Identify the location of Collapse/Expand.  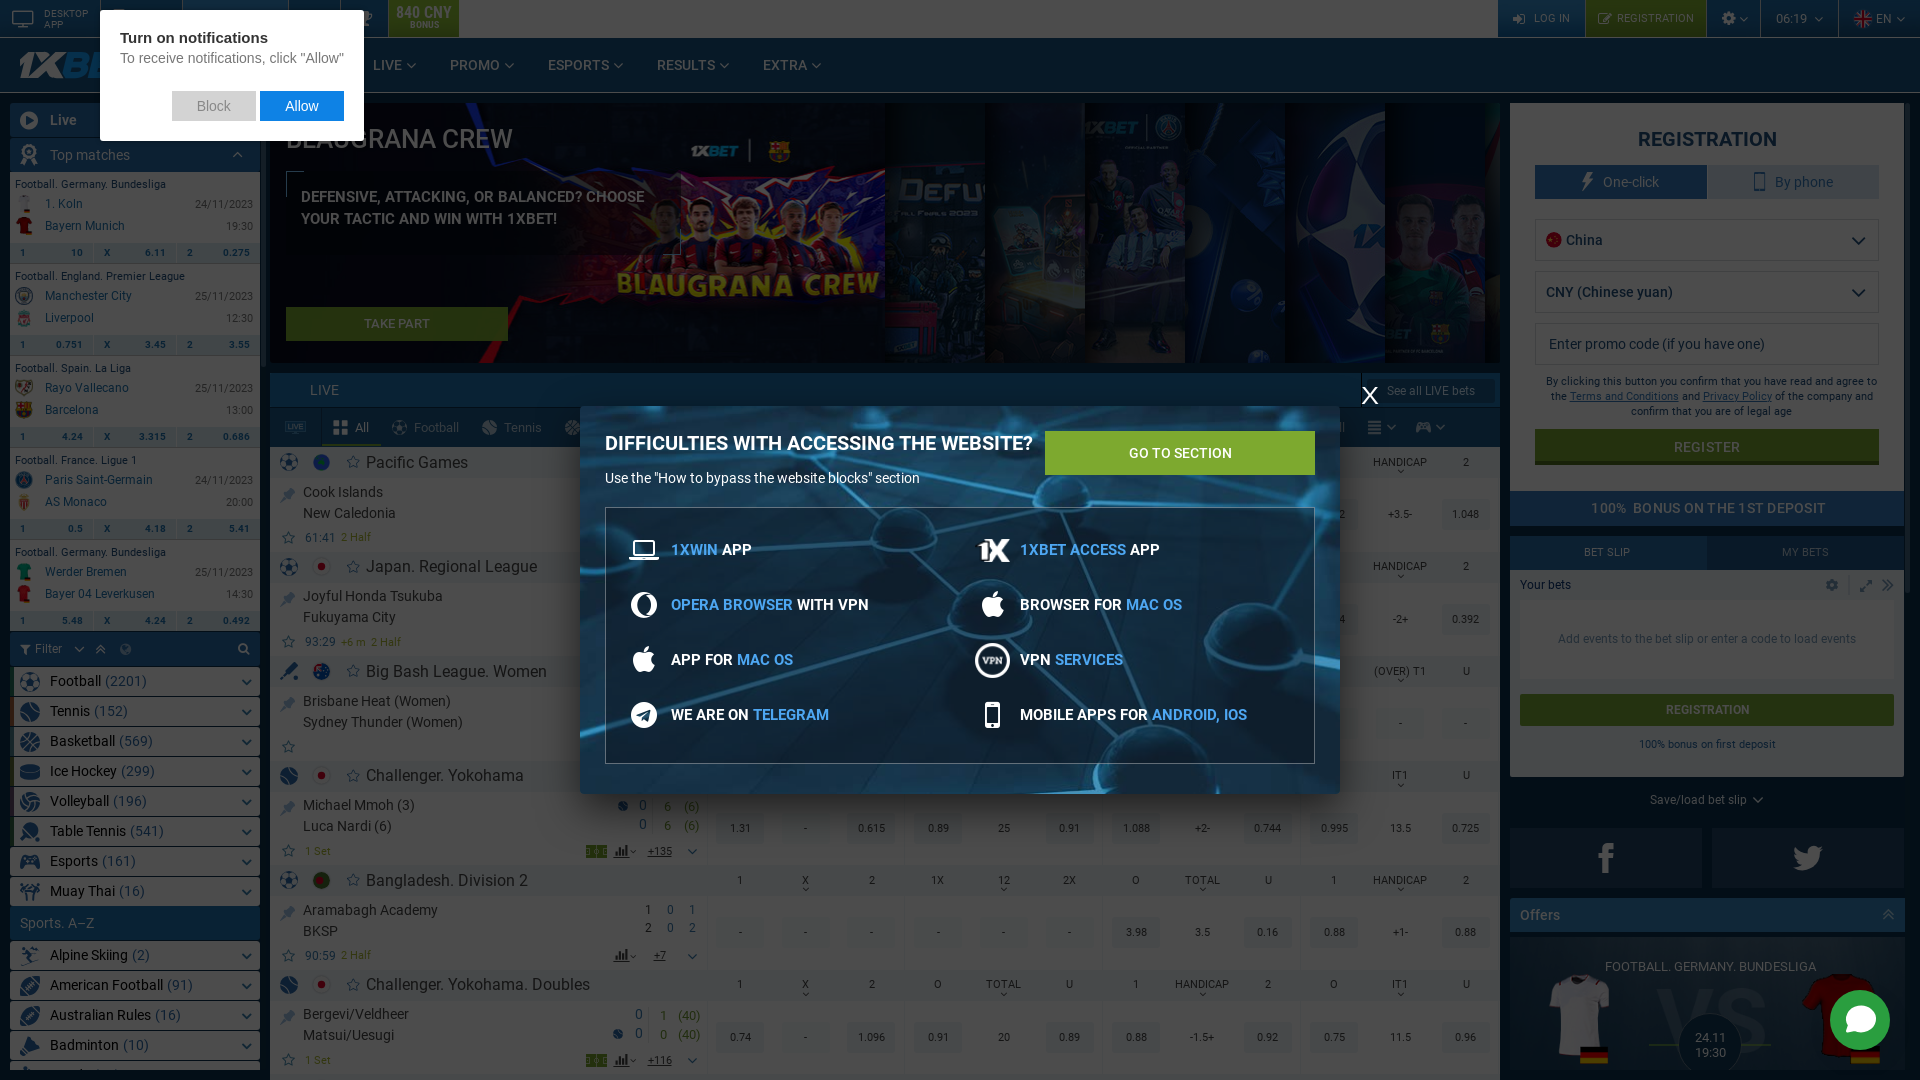
(1866, 585).